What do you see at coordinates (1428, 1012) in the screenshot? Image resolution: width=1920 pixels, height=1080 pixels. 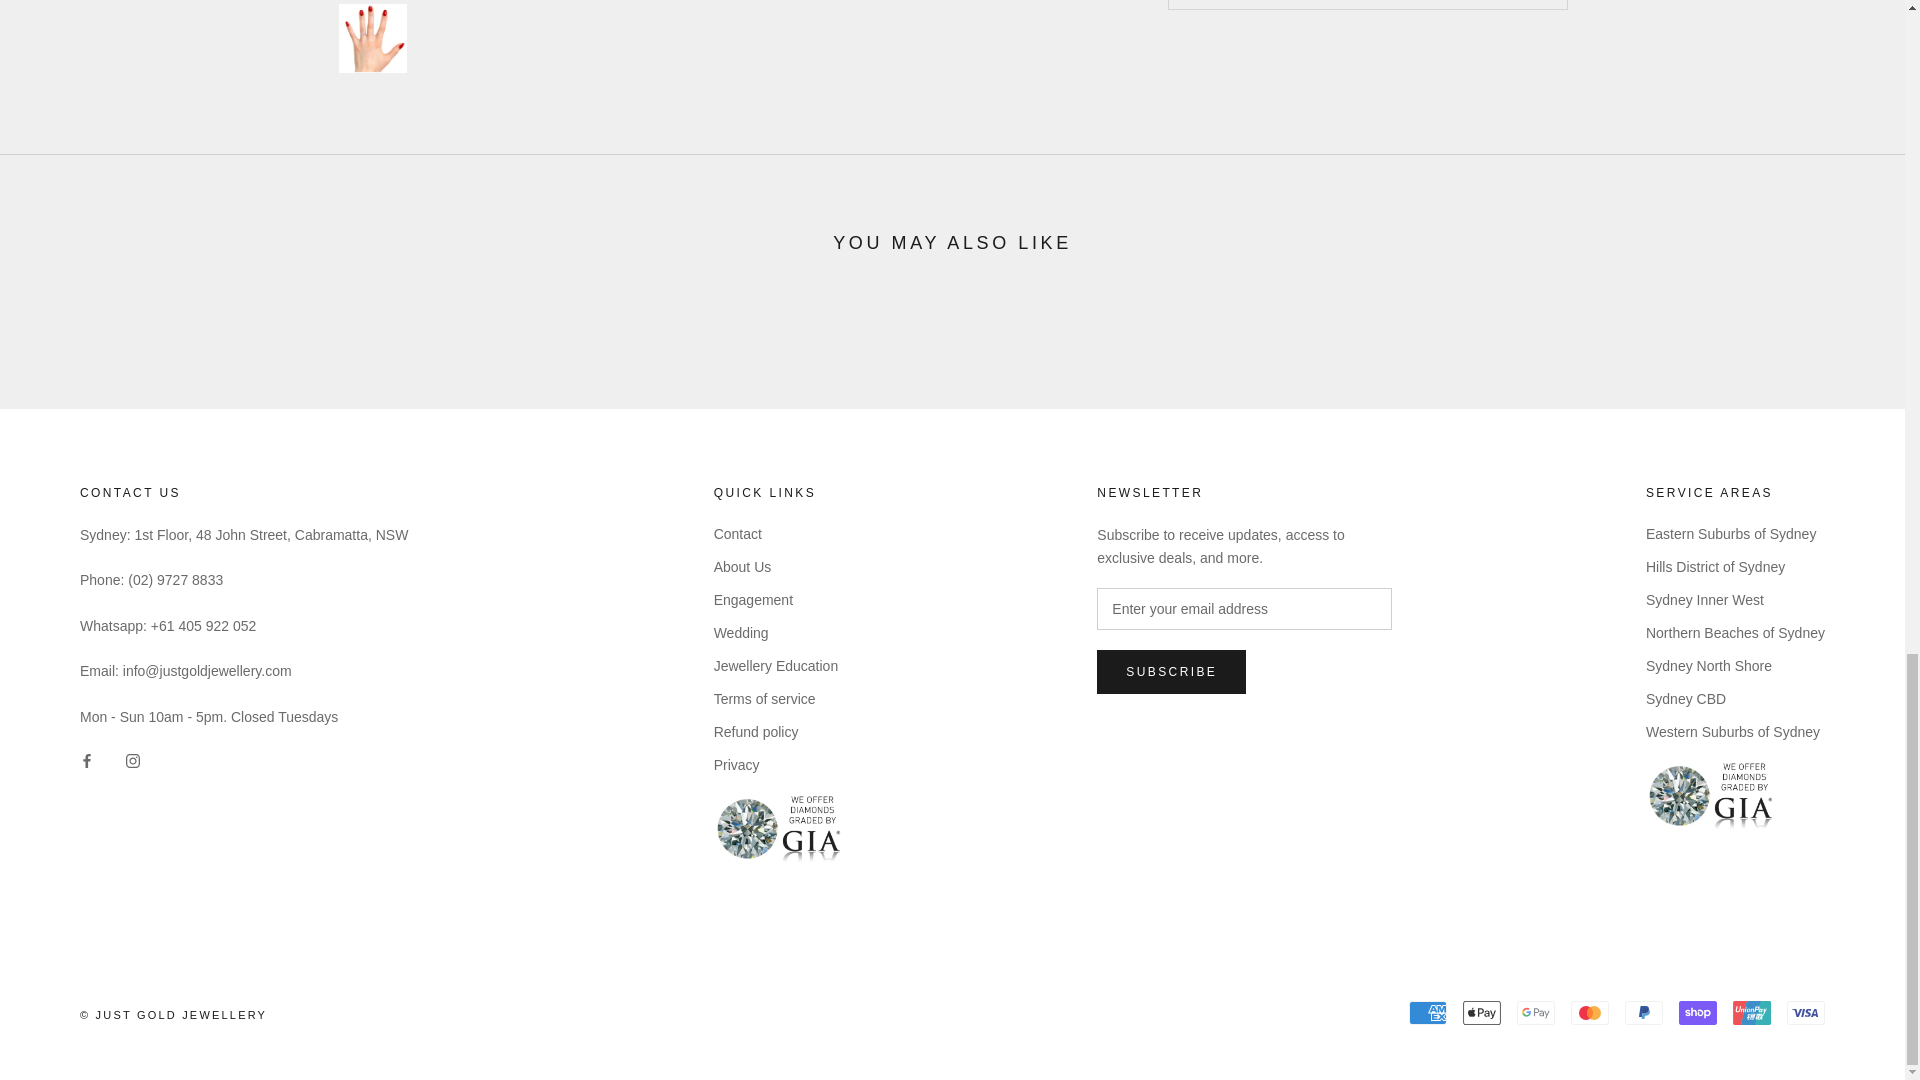 I see `American Express` at bounding box center [1428, 1012].